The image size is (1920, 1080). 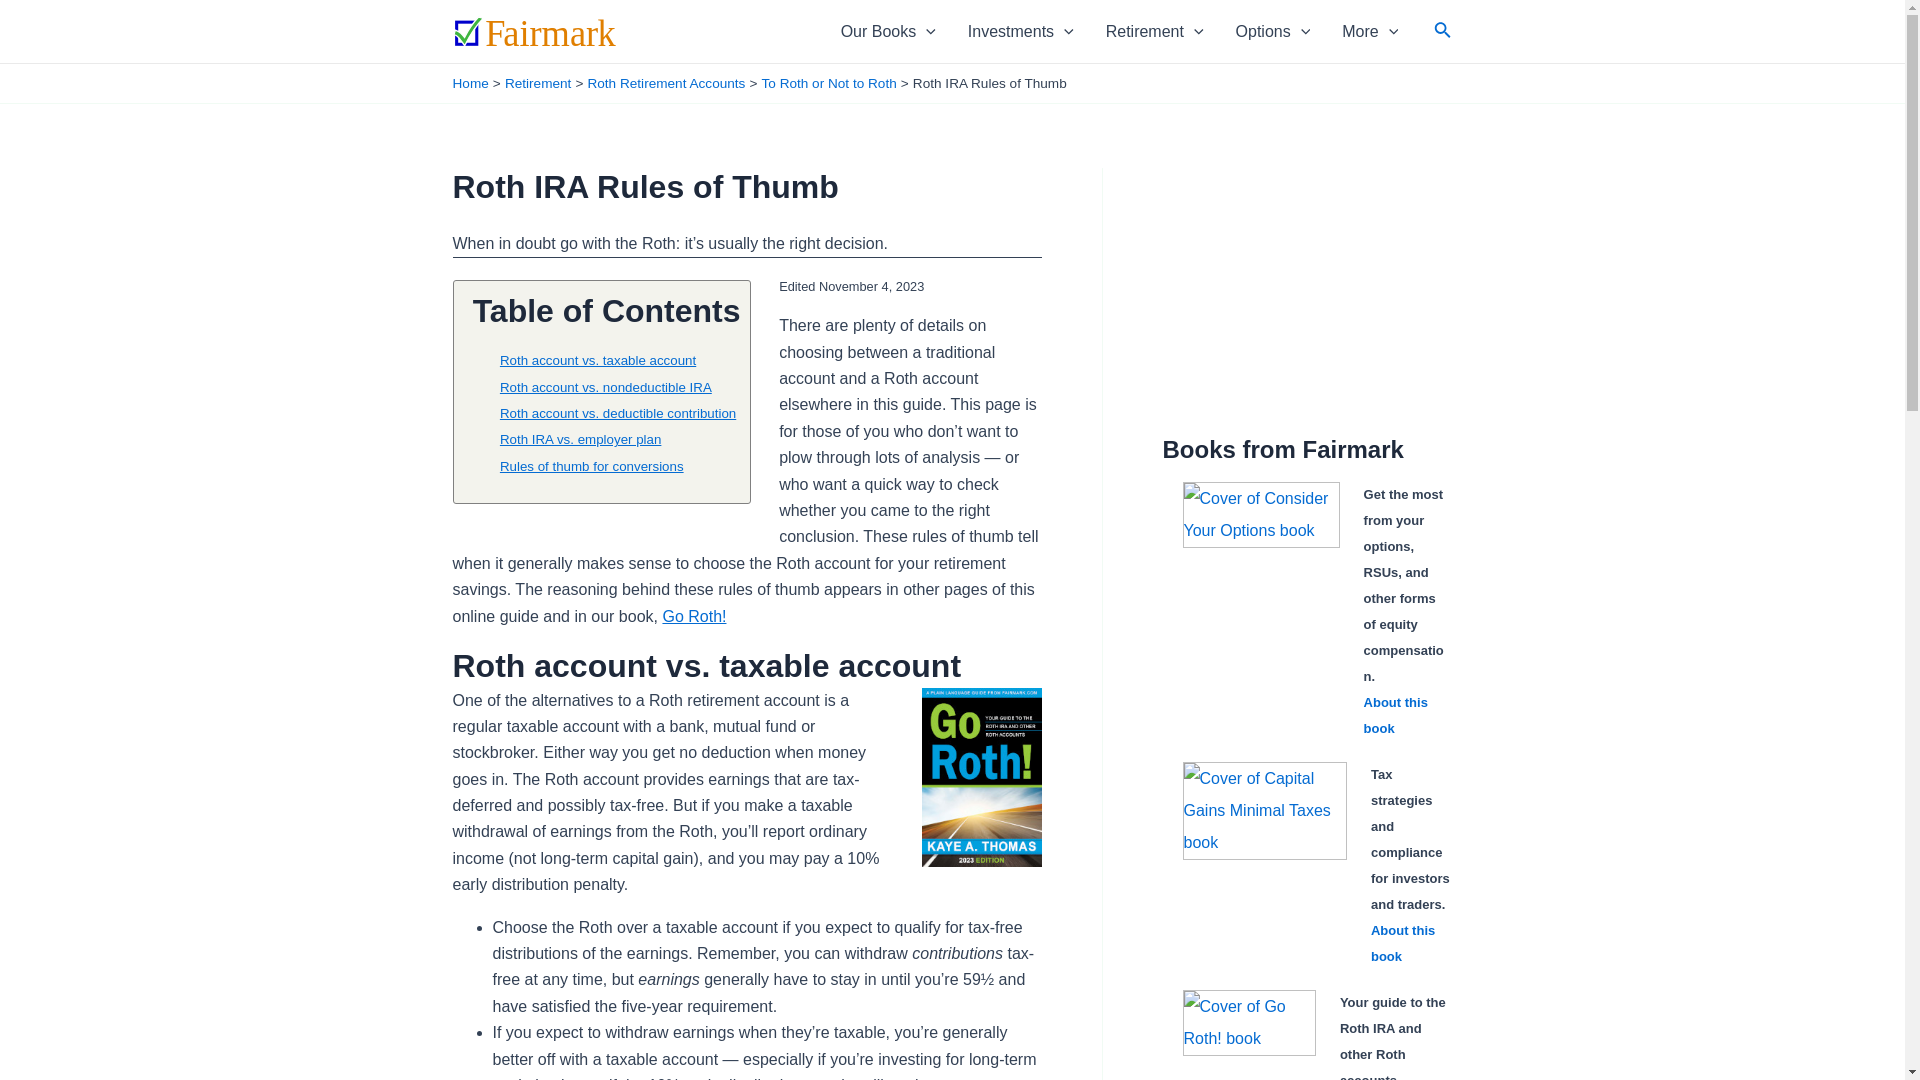 I want to click on Investments, so click(x=1021, y=32).